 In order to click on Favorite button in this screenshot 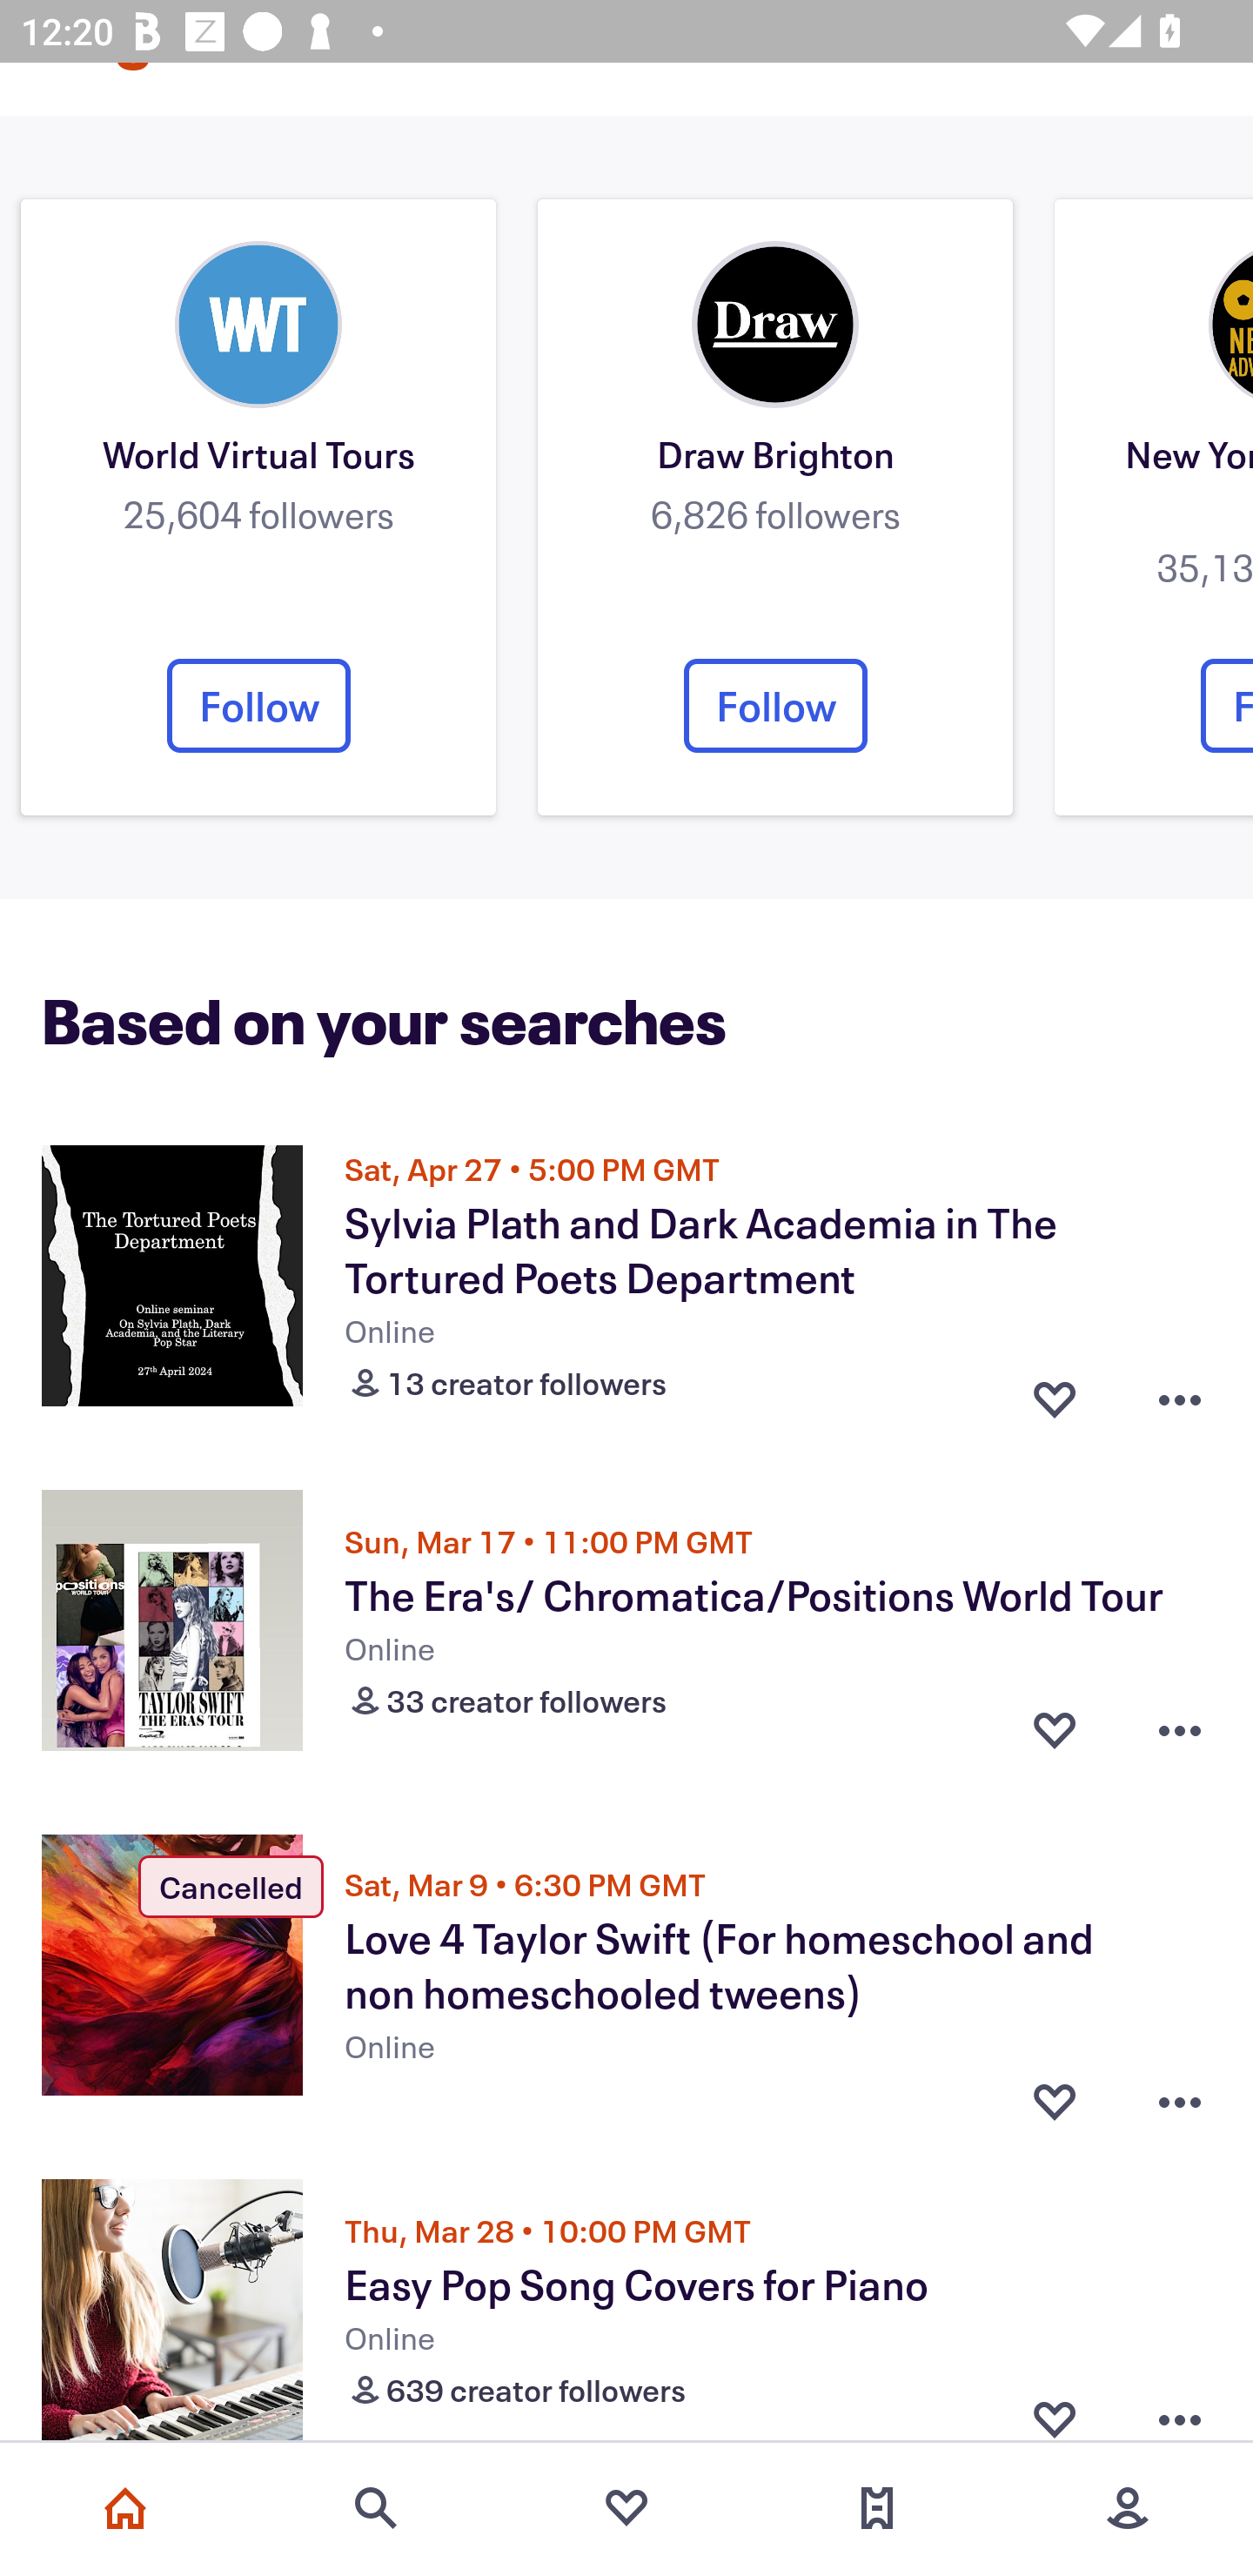, I will do `click(1055, 1392)`.